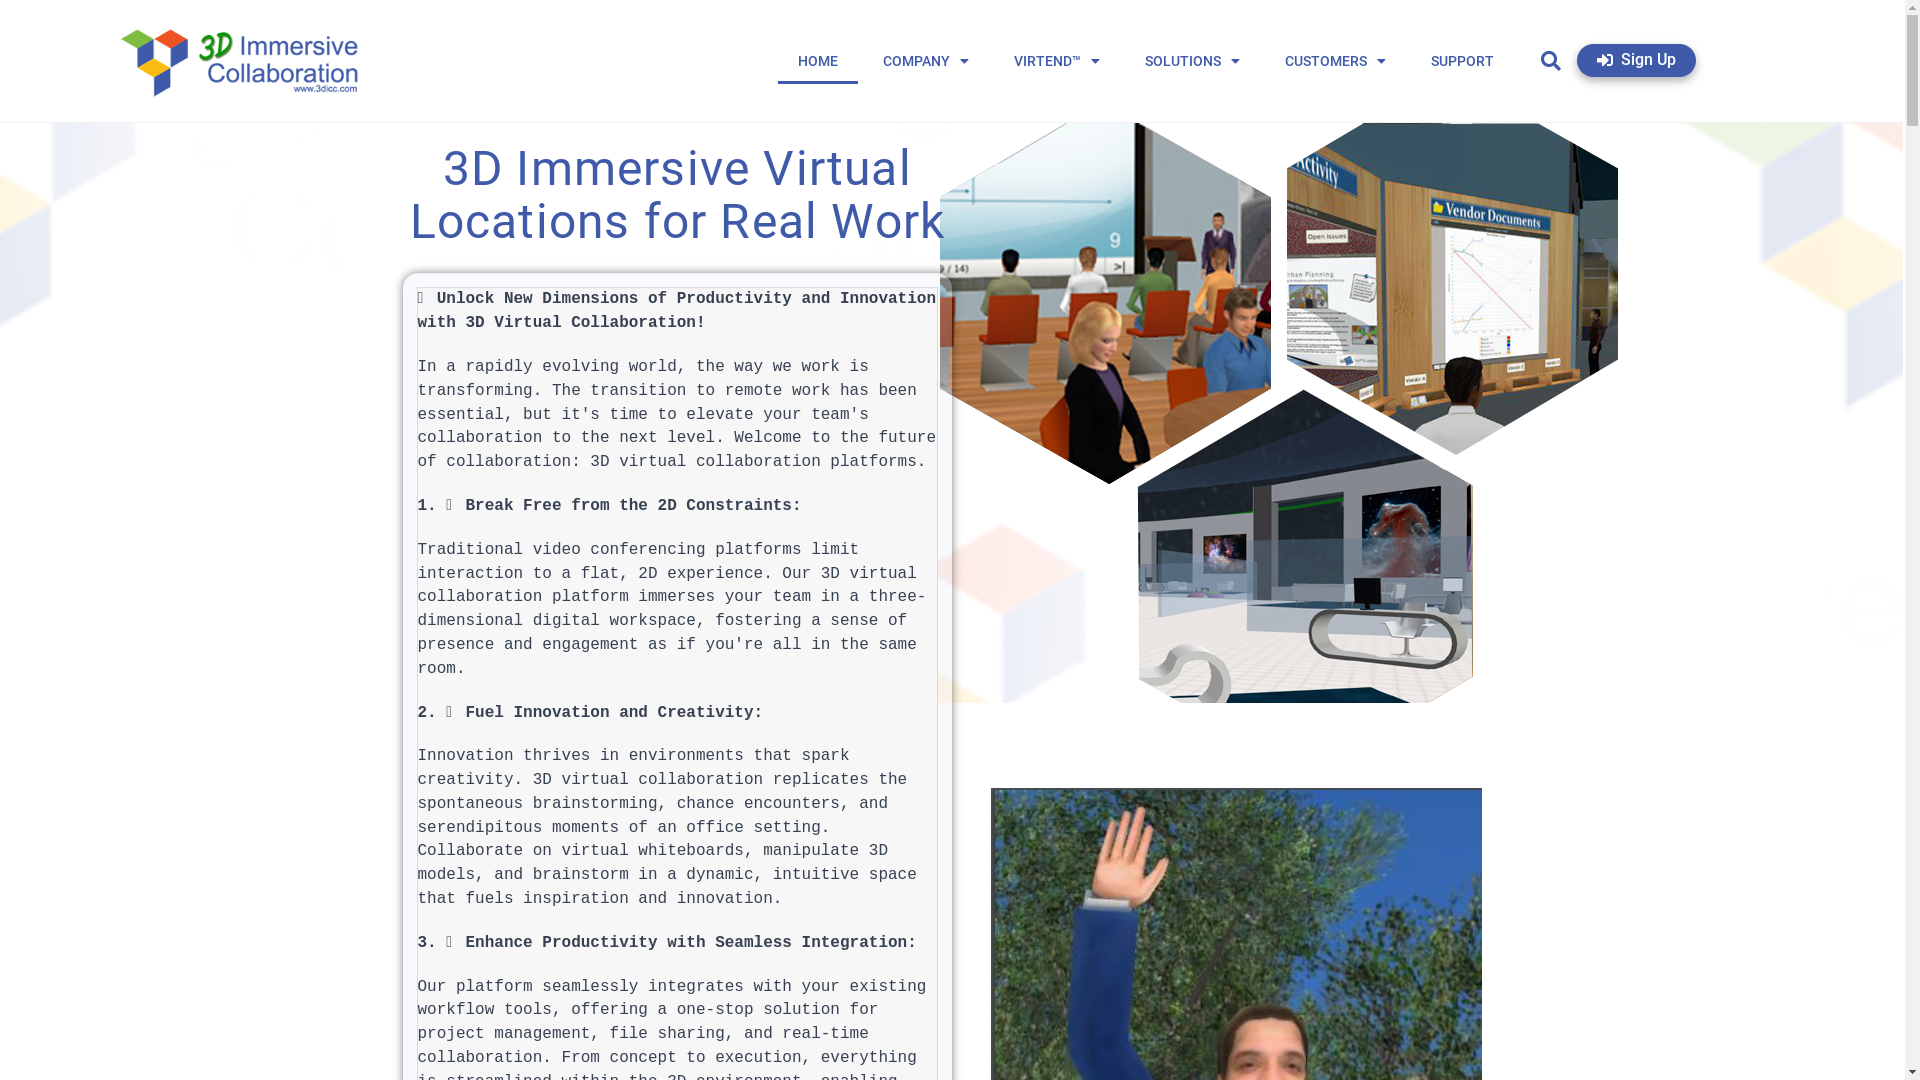  I want to click on SUPPORT, so click(1462, 61).